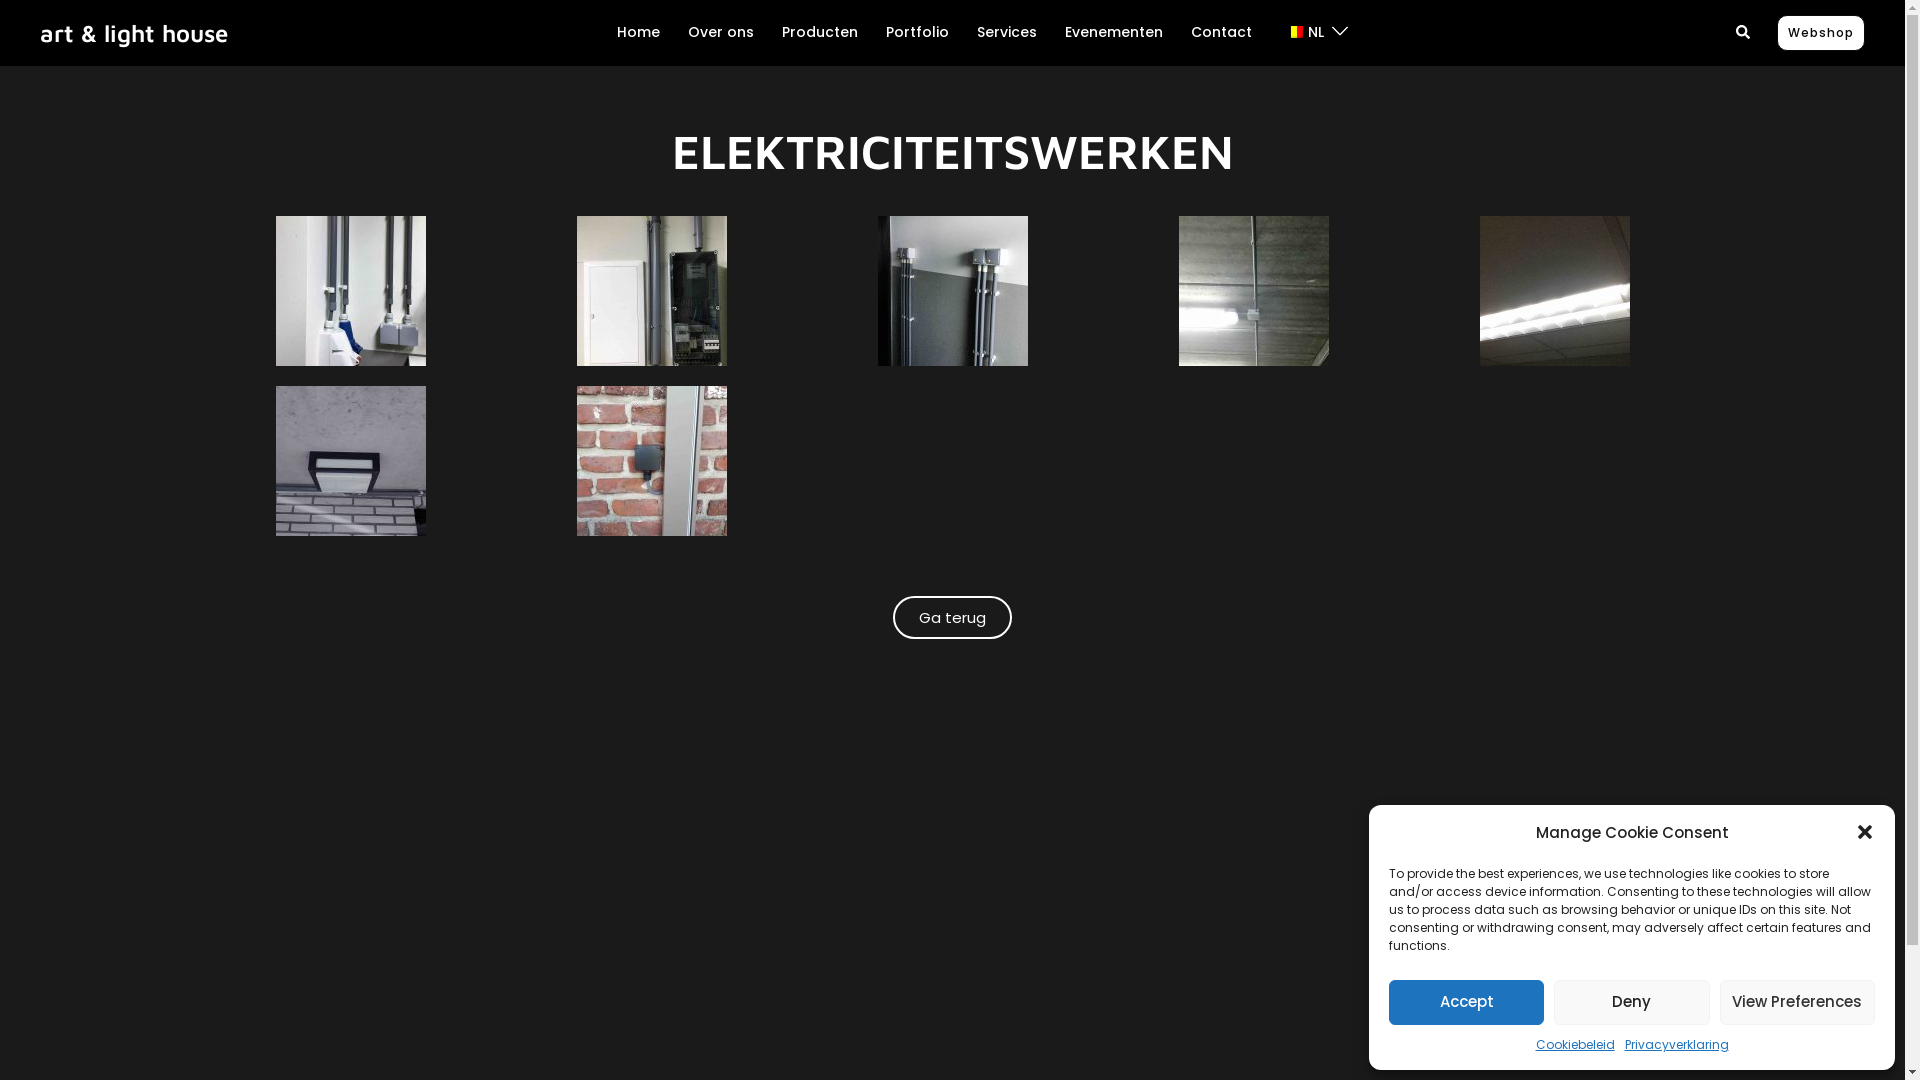 Image resolution: width=1920 pixels, height=1080 pixels. I want to click on Home, so click(638, 33).